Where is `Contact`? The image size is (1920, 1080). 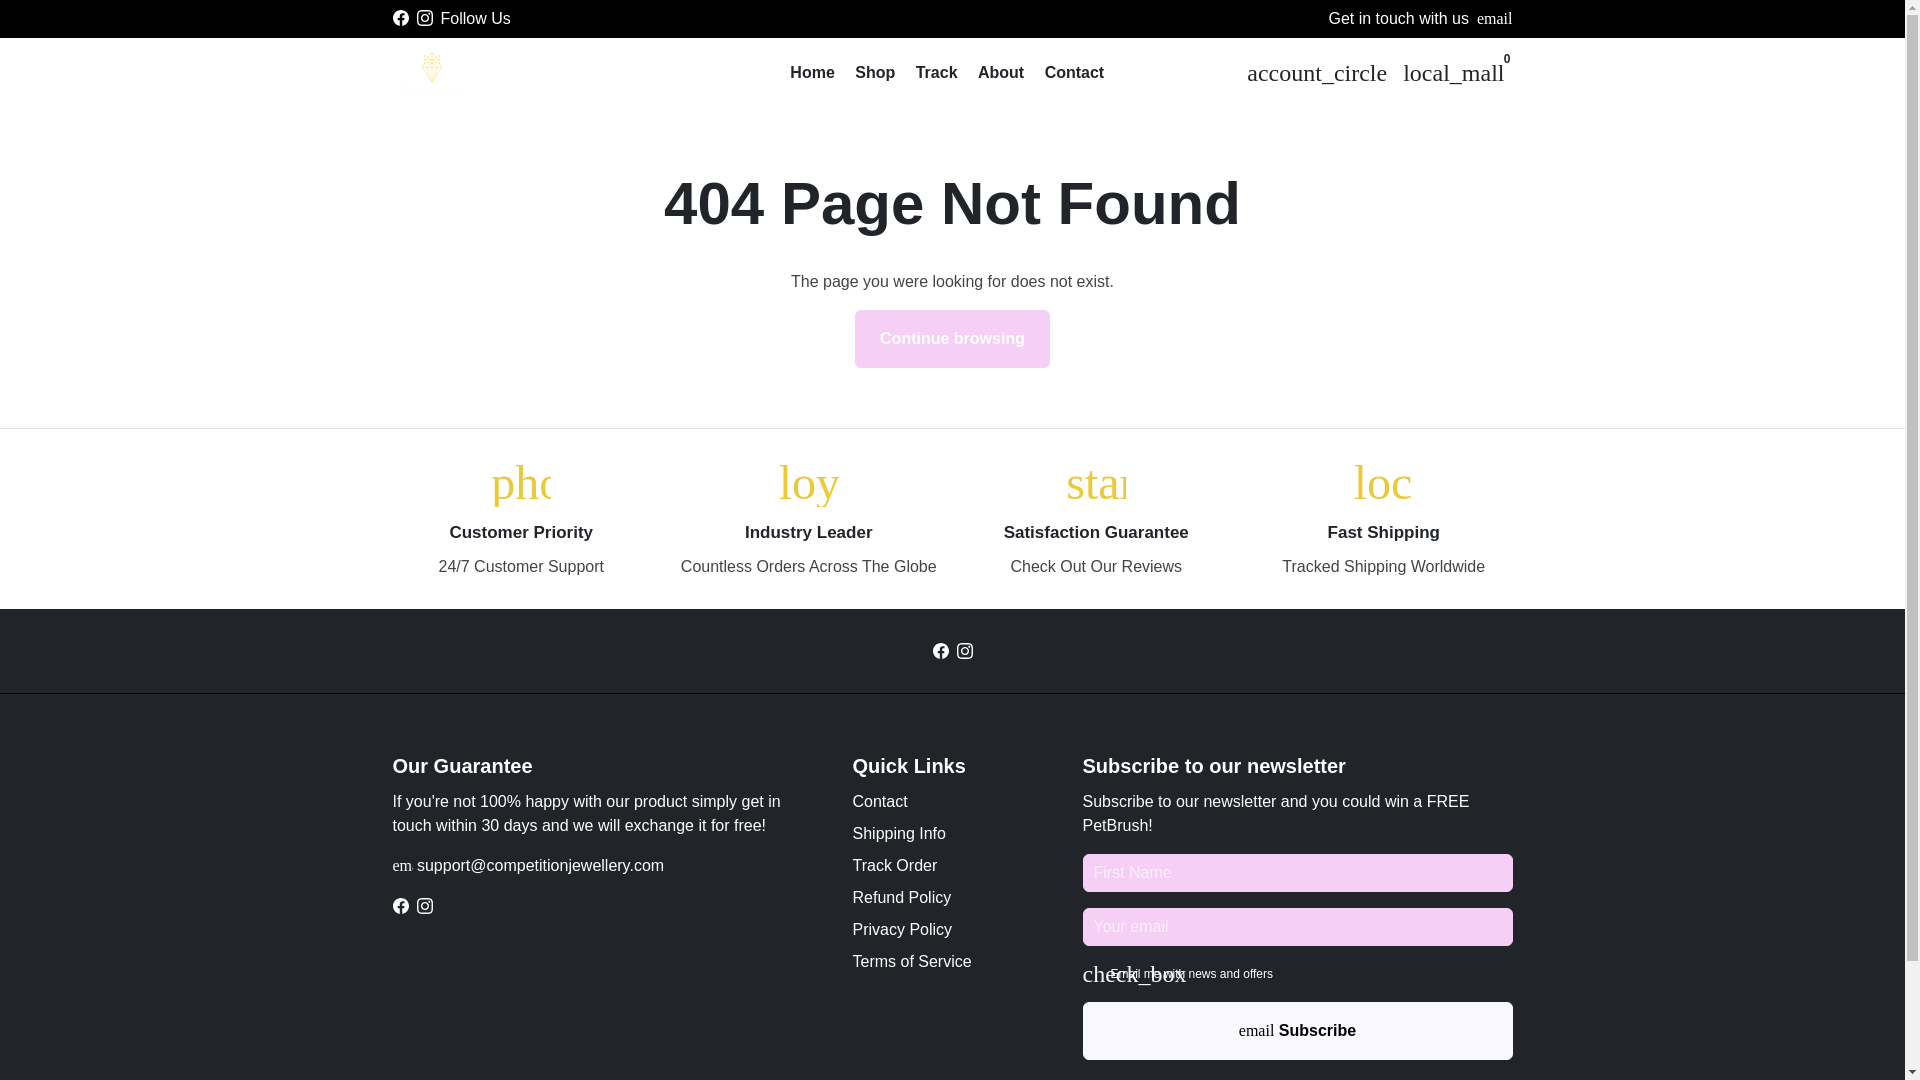 Contact is located at coordinates (1074, 72).